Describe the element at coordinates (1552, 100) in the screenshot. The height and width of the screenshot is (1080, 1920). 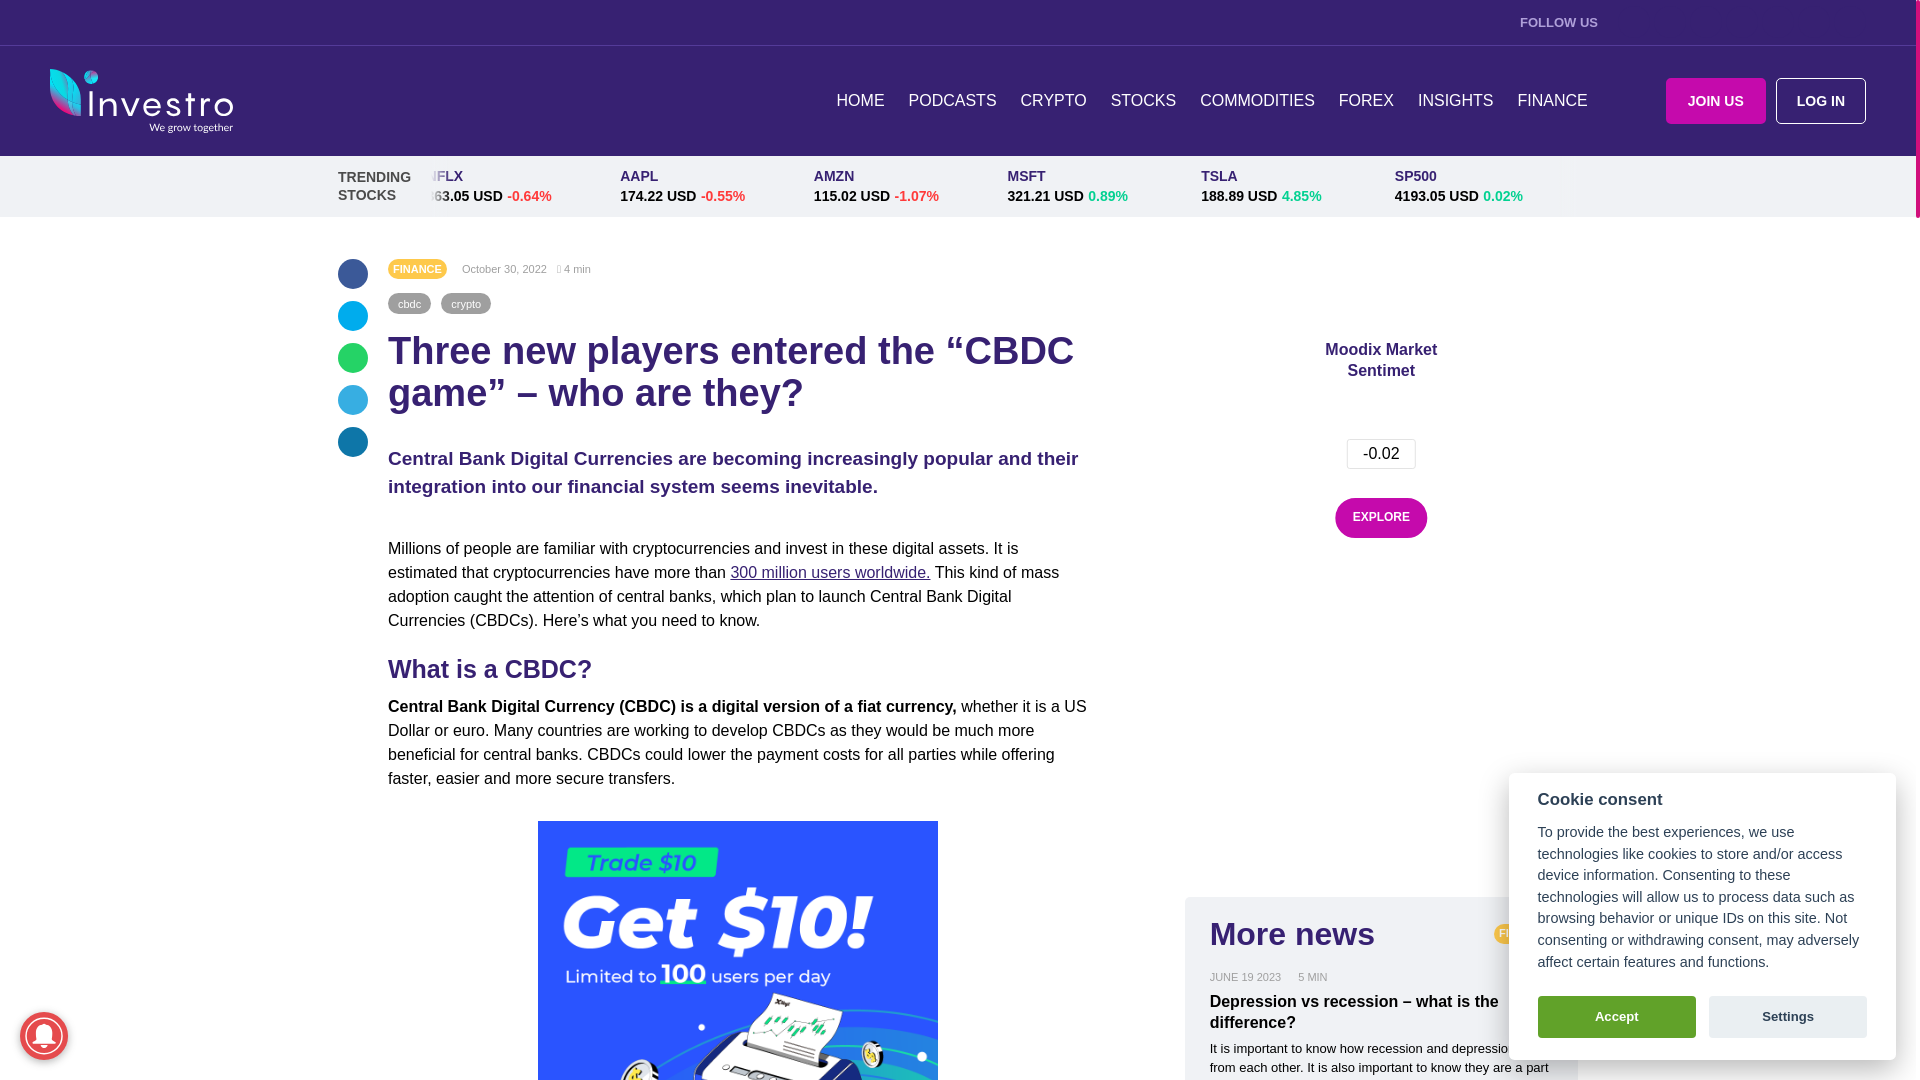
I see `FINANCE` at that location.